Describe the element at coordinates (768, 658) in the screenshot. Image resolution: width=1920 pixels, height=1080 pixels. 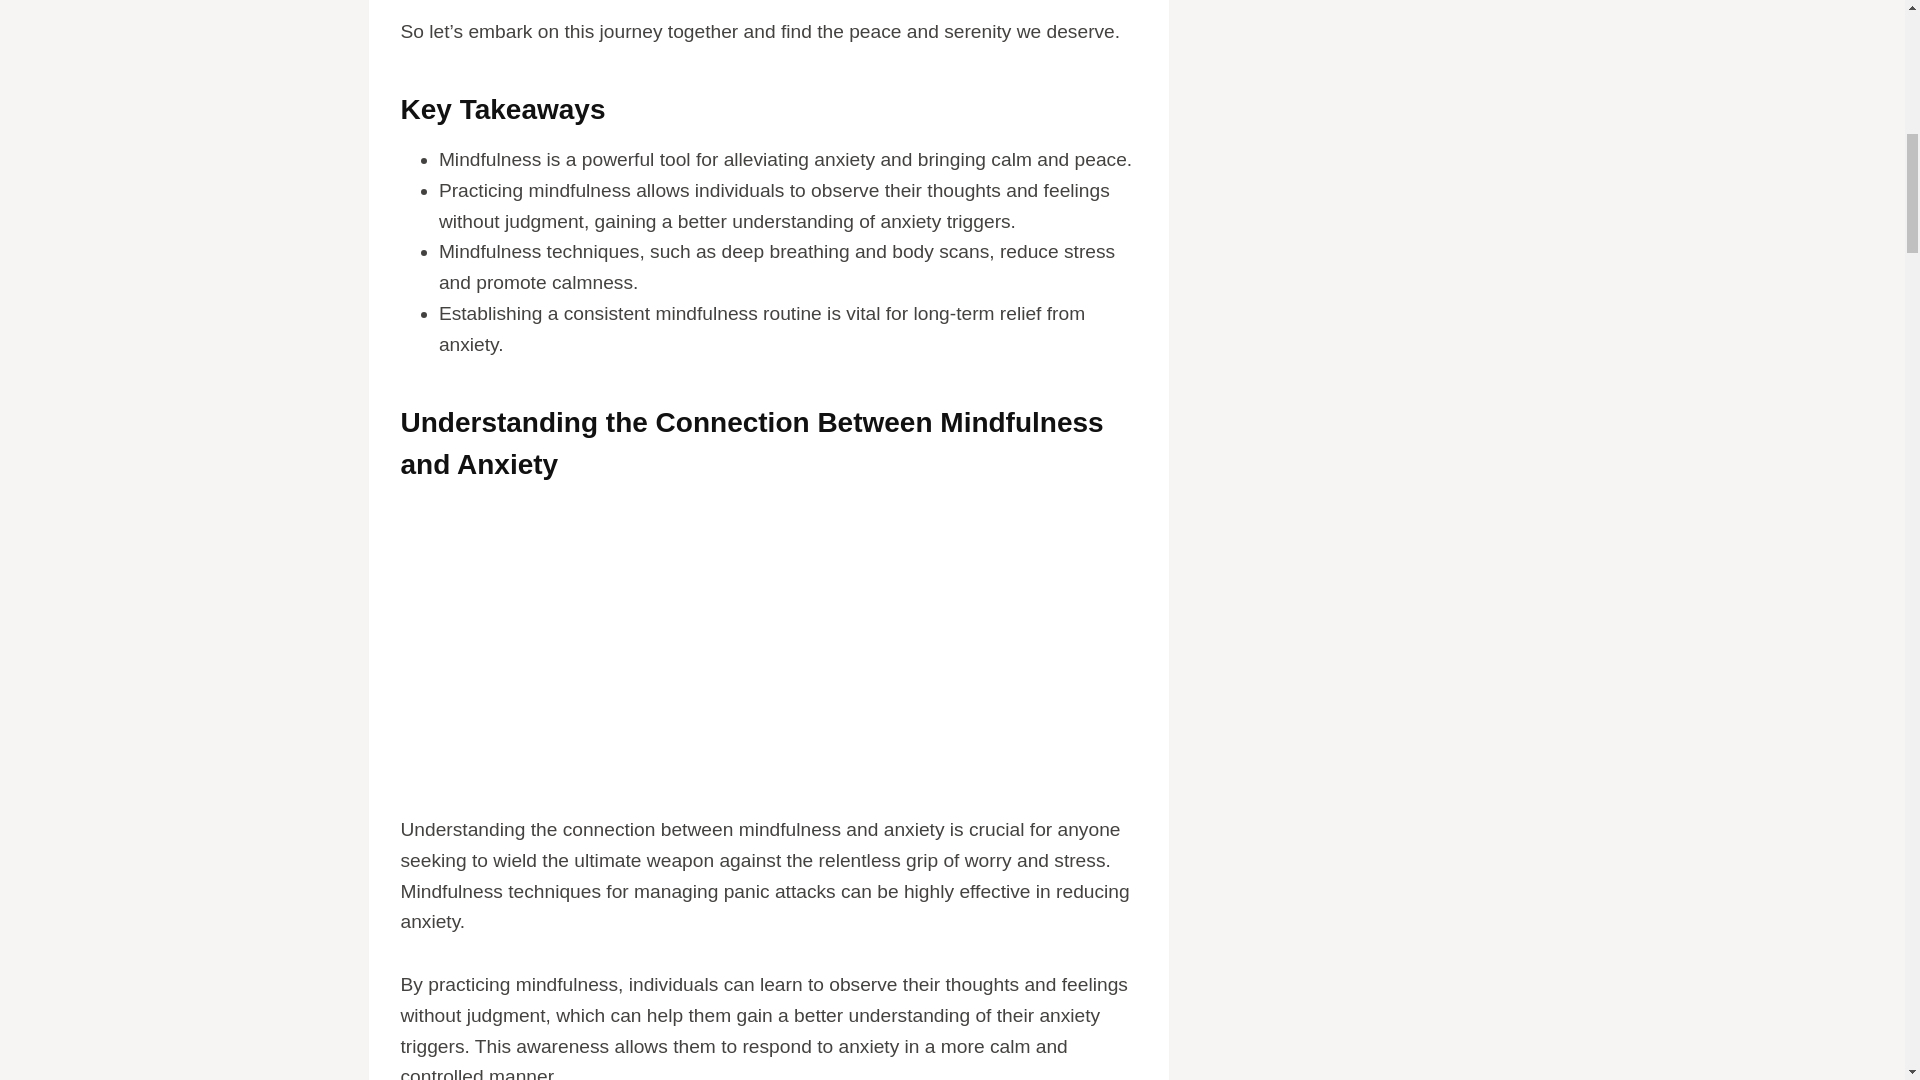
I see `YouTube video player` at that location.